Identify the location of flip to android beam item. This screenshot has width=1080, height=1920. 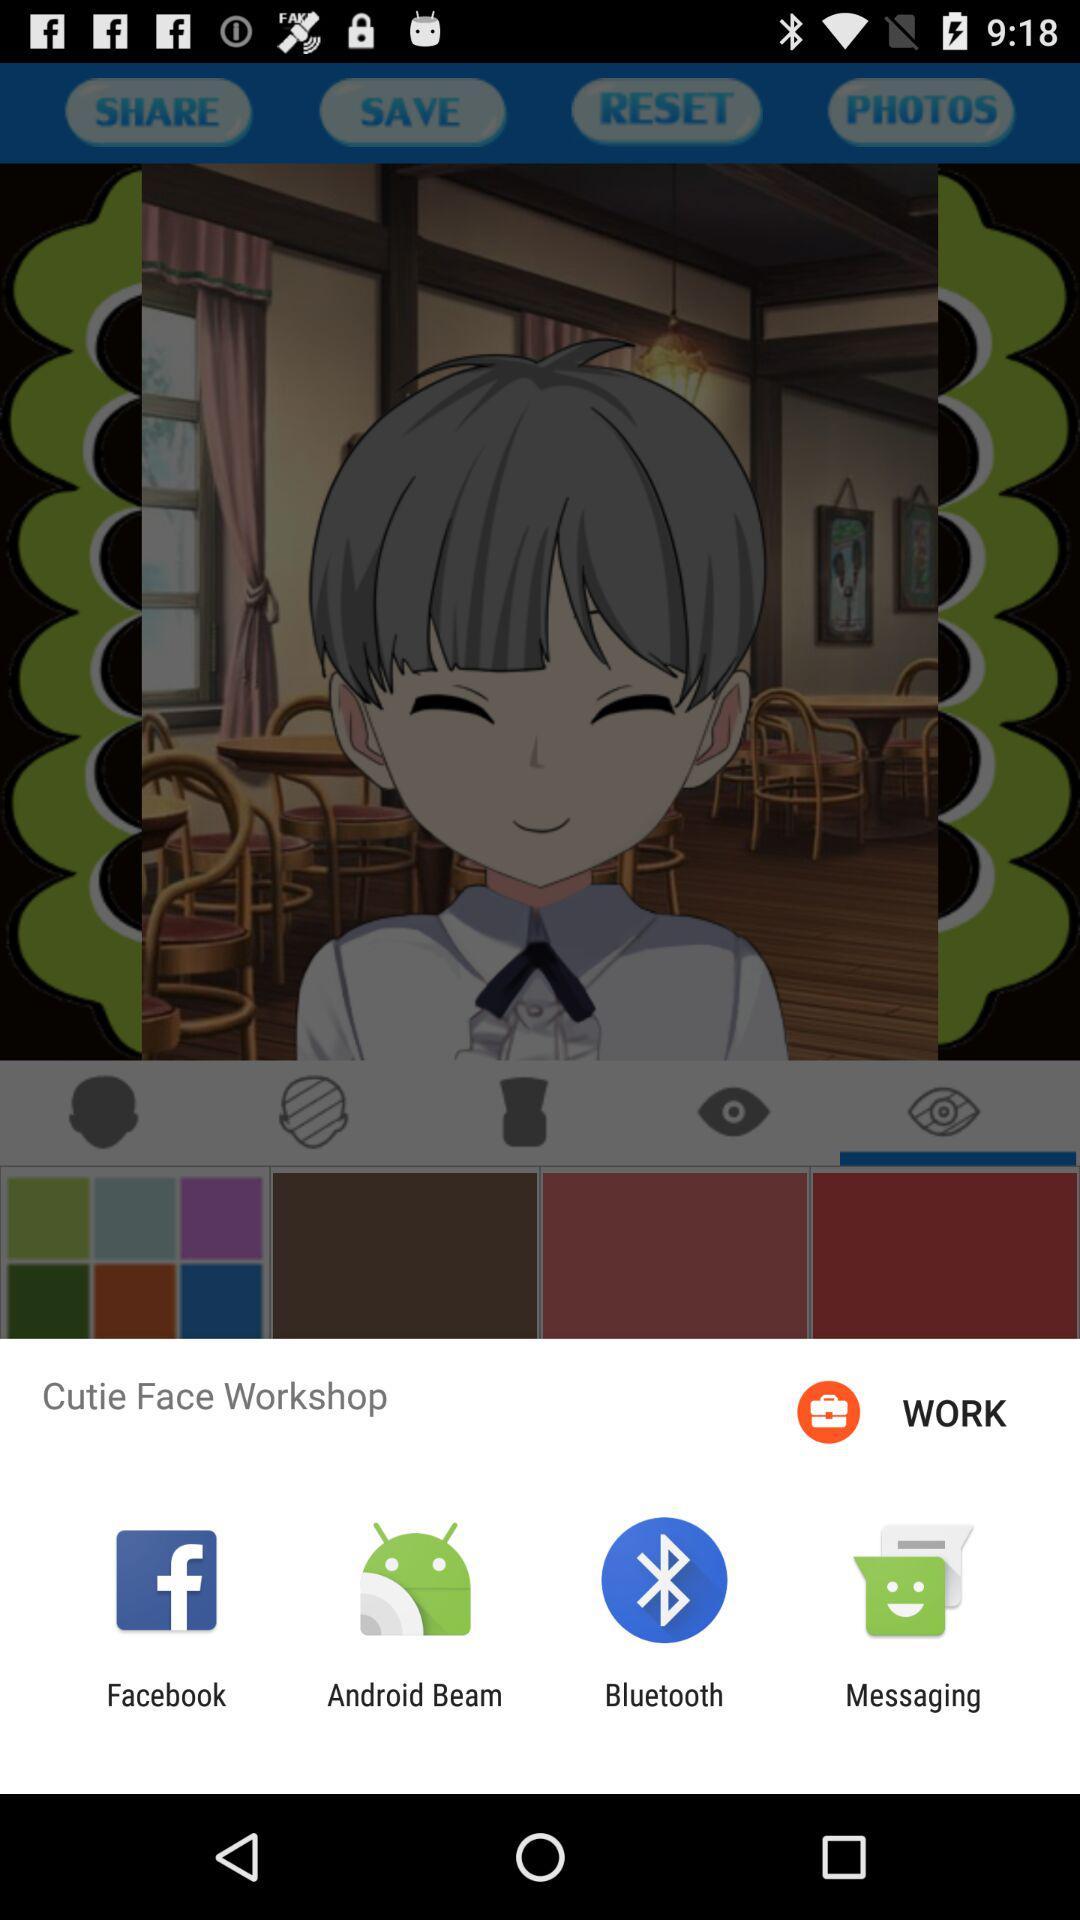
(414, 1712).